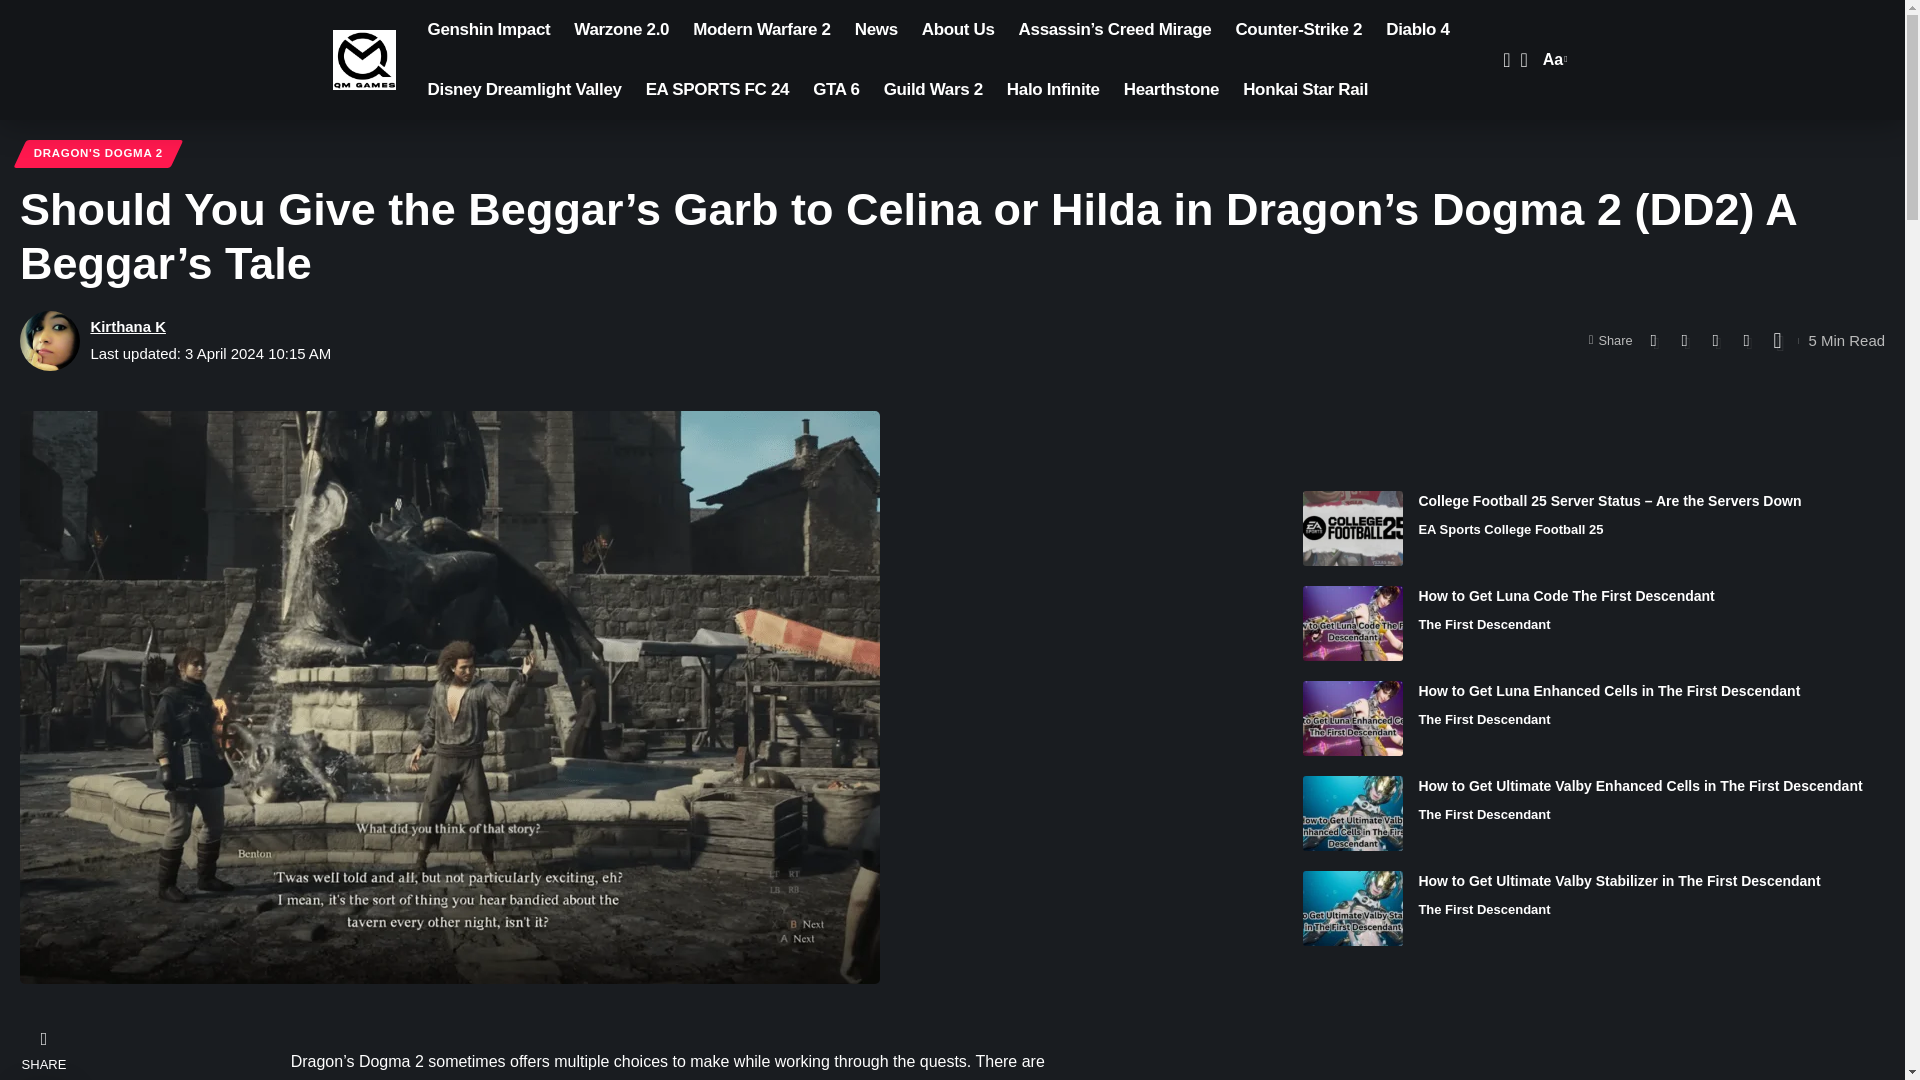  Describe the element at coordinates (762, 30) in the screenshot. I see `How to Get Ultimate Valby Stabilizer in The First Descendant` at that location.